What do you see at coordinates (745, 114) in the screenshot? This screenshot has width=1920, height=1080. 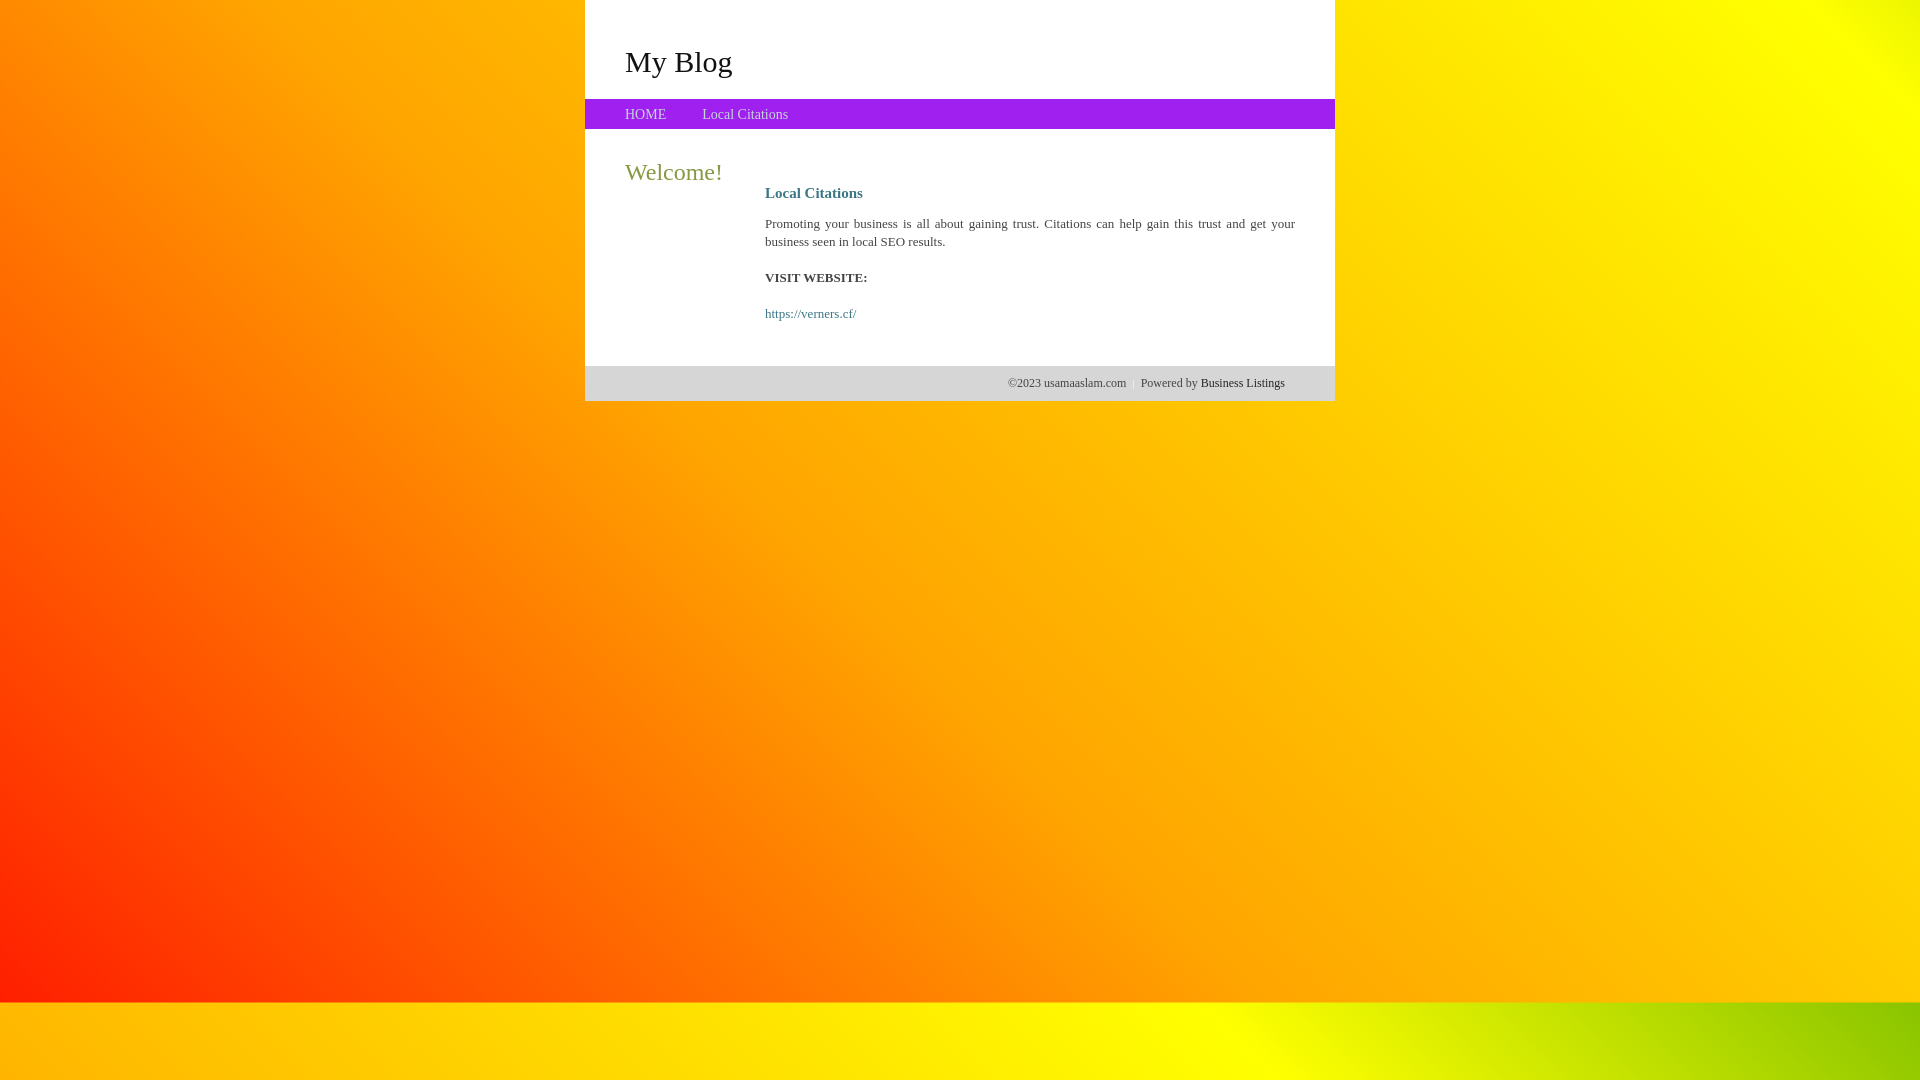 I see `Local Citations` at bounding box center [745, 114].